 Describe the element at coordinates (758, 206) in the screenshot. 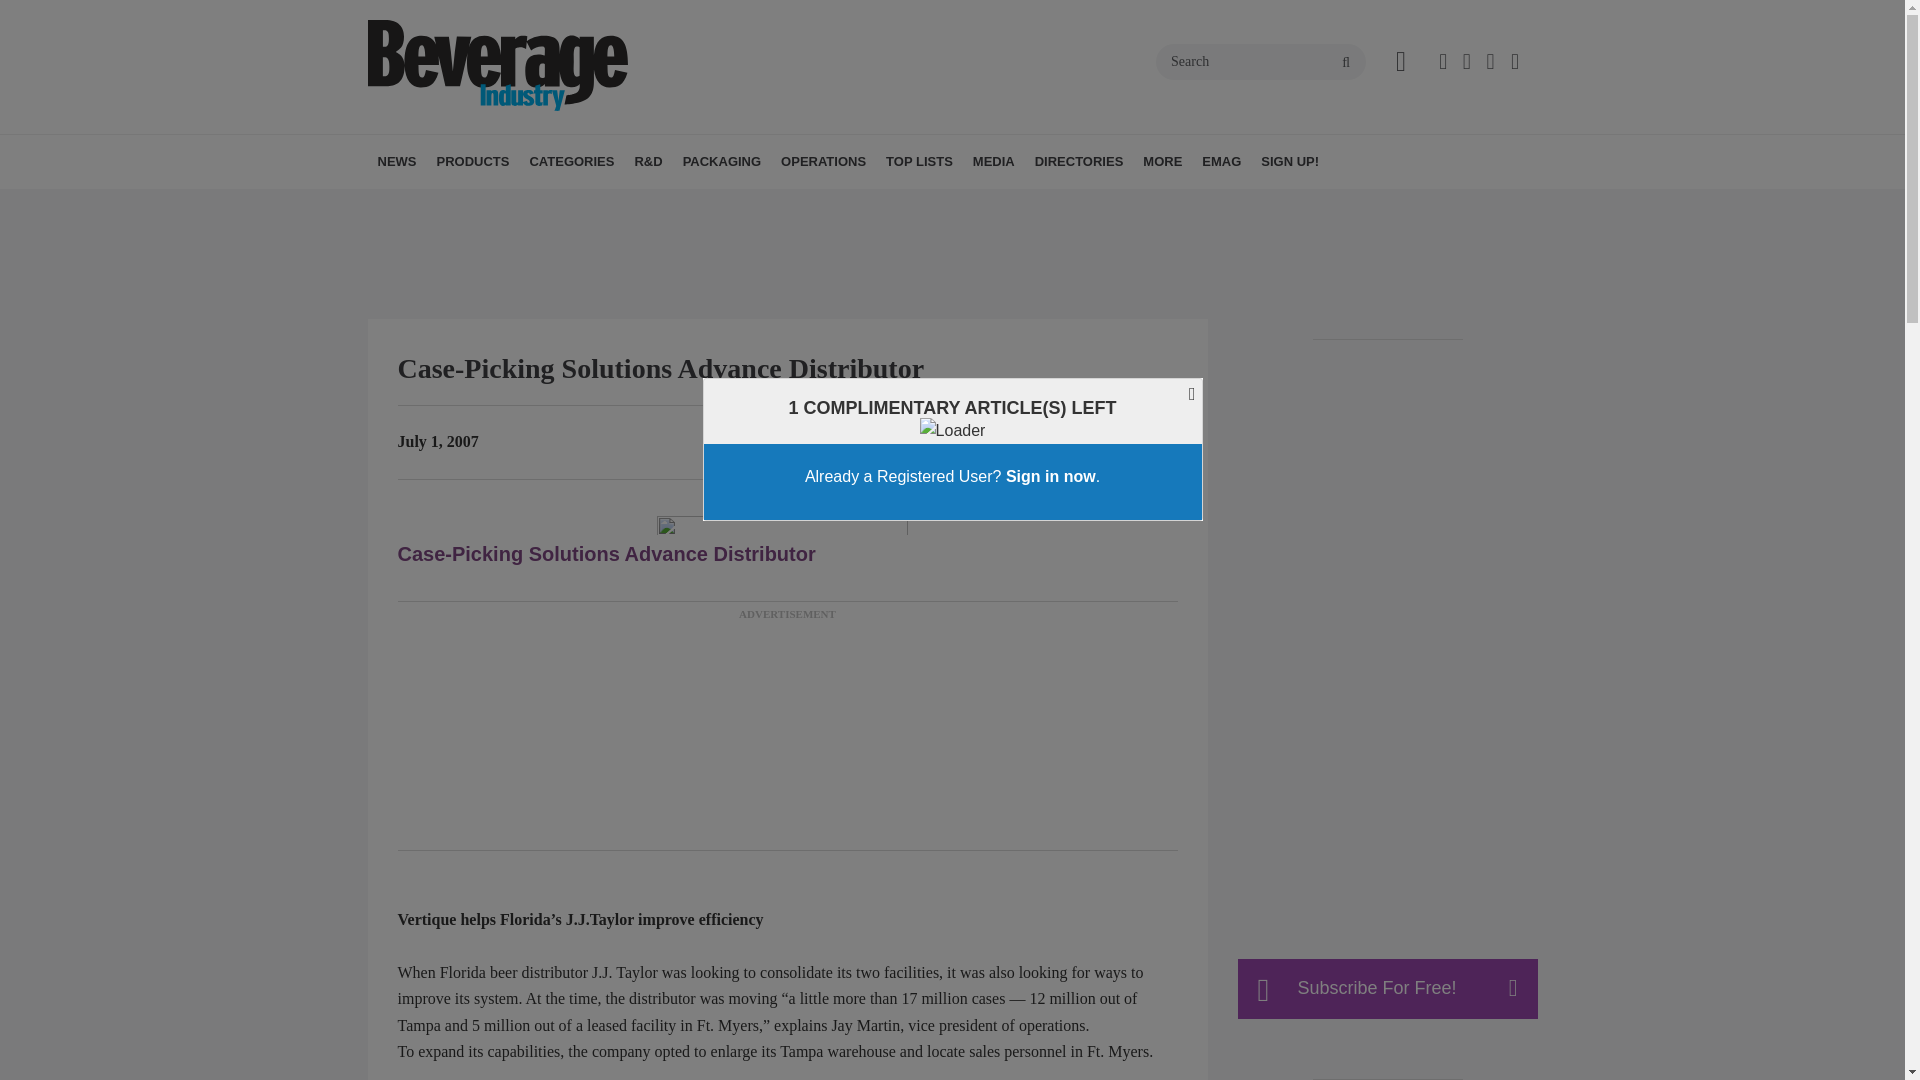

I see `INGREDIENT SPOTLIGHT` at that location.